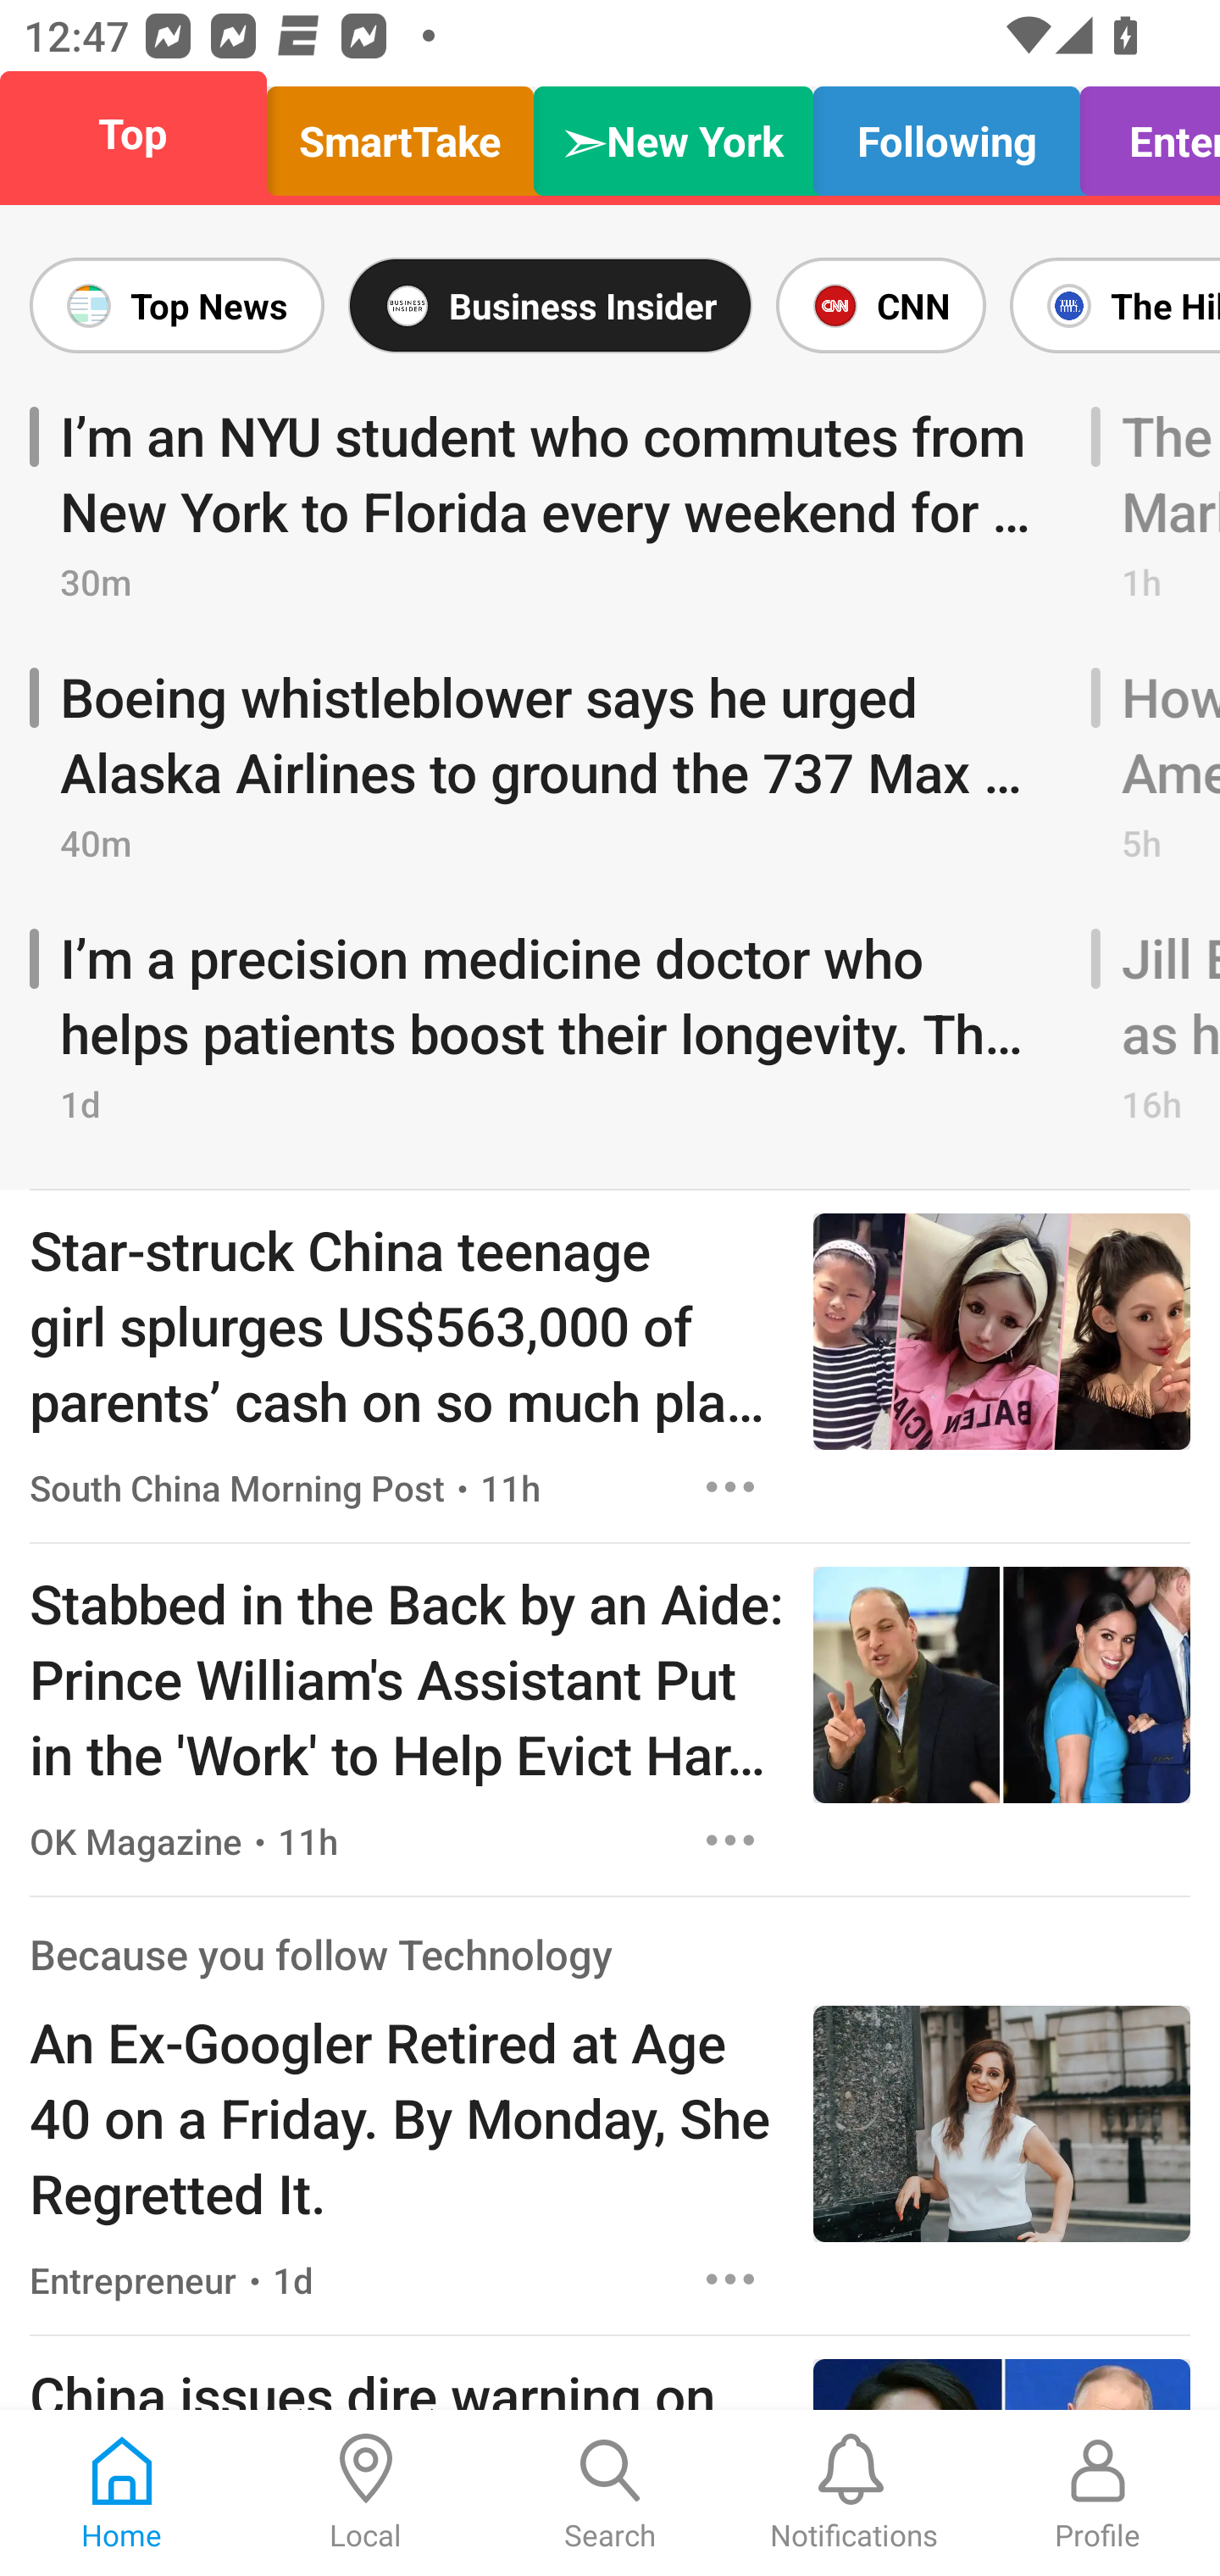  I want to click on ➣New York, so click(673, 134).